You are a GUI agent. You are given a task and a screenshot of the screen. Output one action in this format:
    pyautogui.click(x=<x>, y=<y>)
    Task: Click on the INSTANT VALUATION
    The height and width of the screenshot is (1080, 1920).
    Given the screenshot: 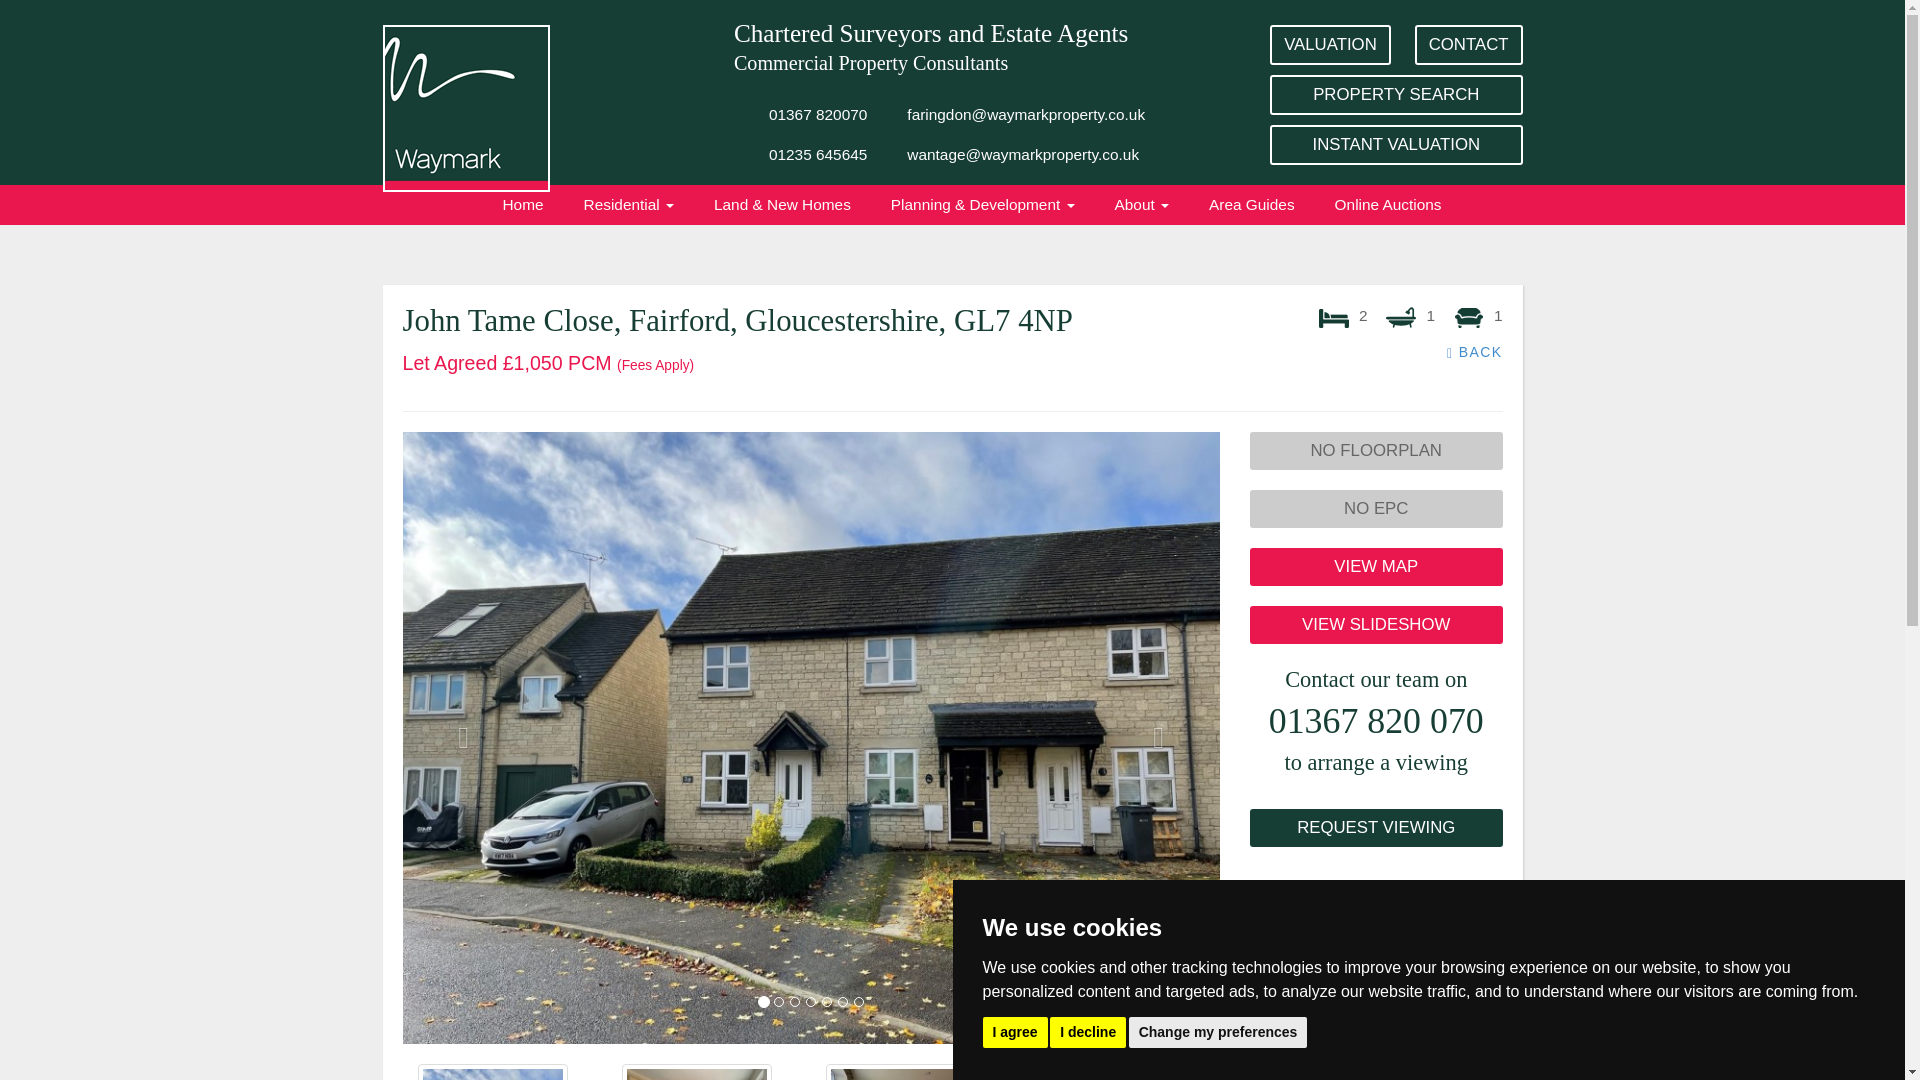 What is the action you would take?
    pyautogui.click(x=1396, y=145)
    